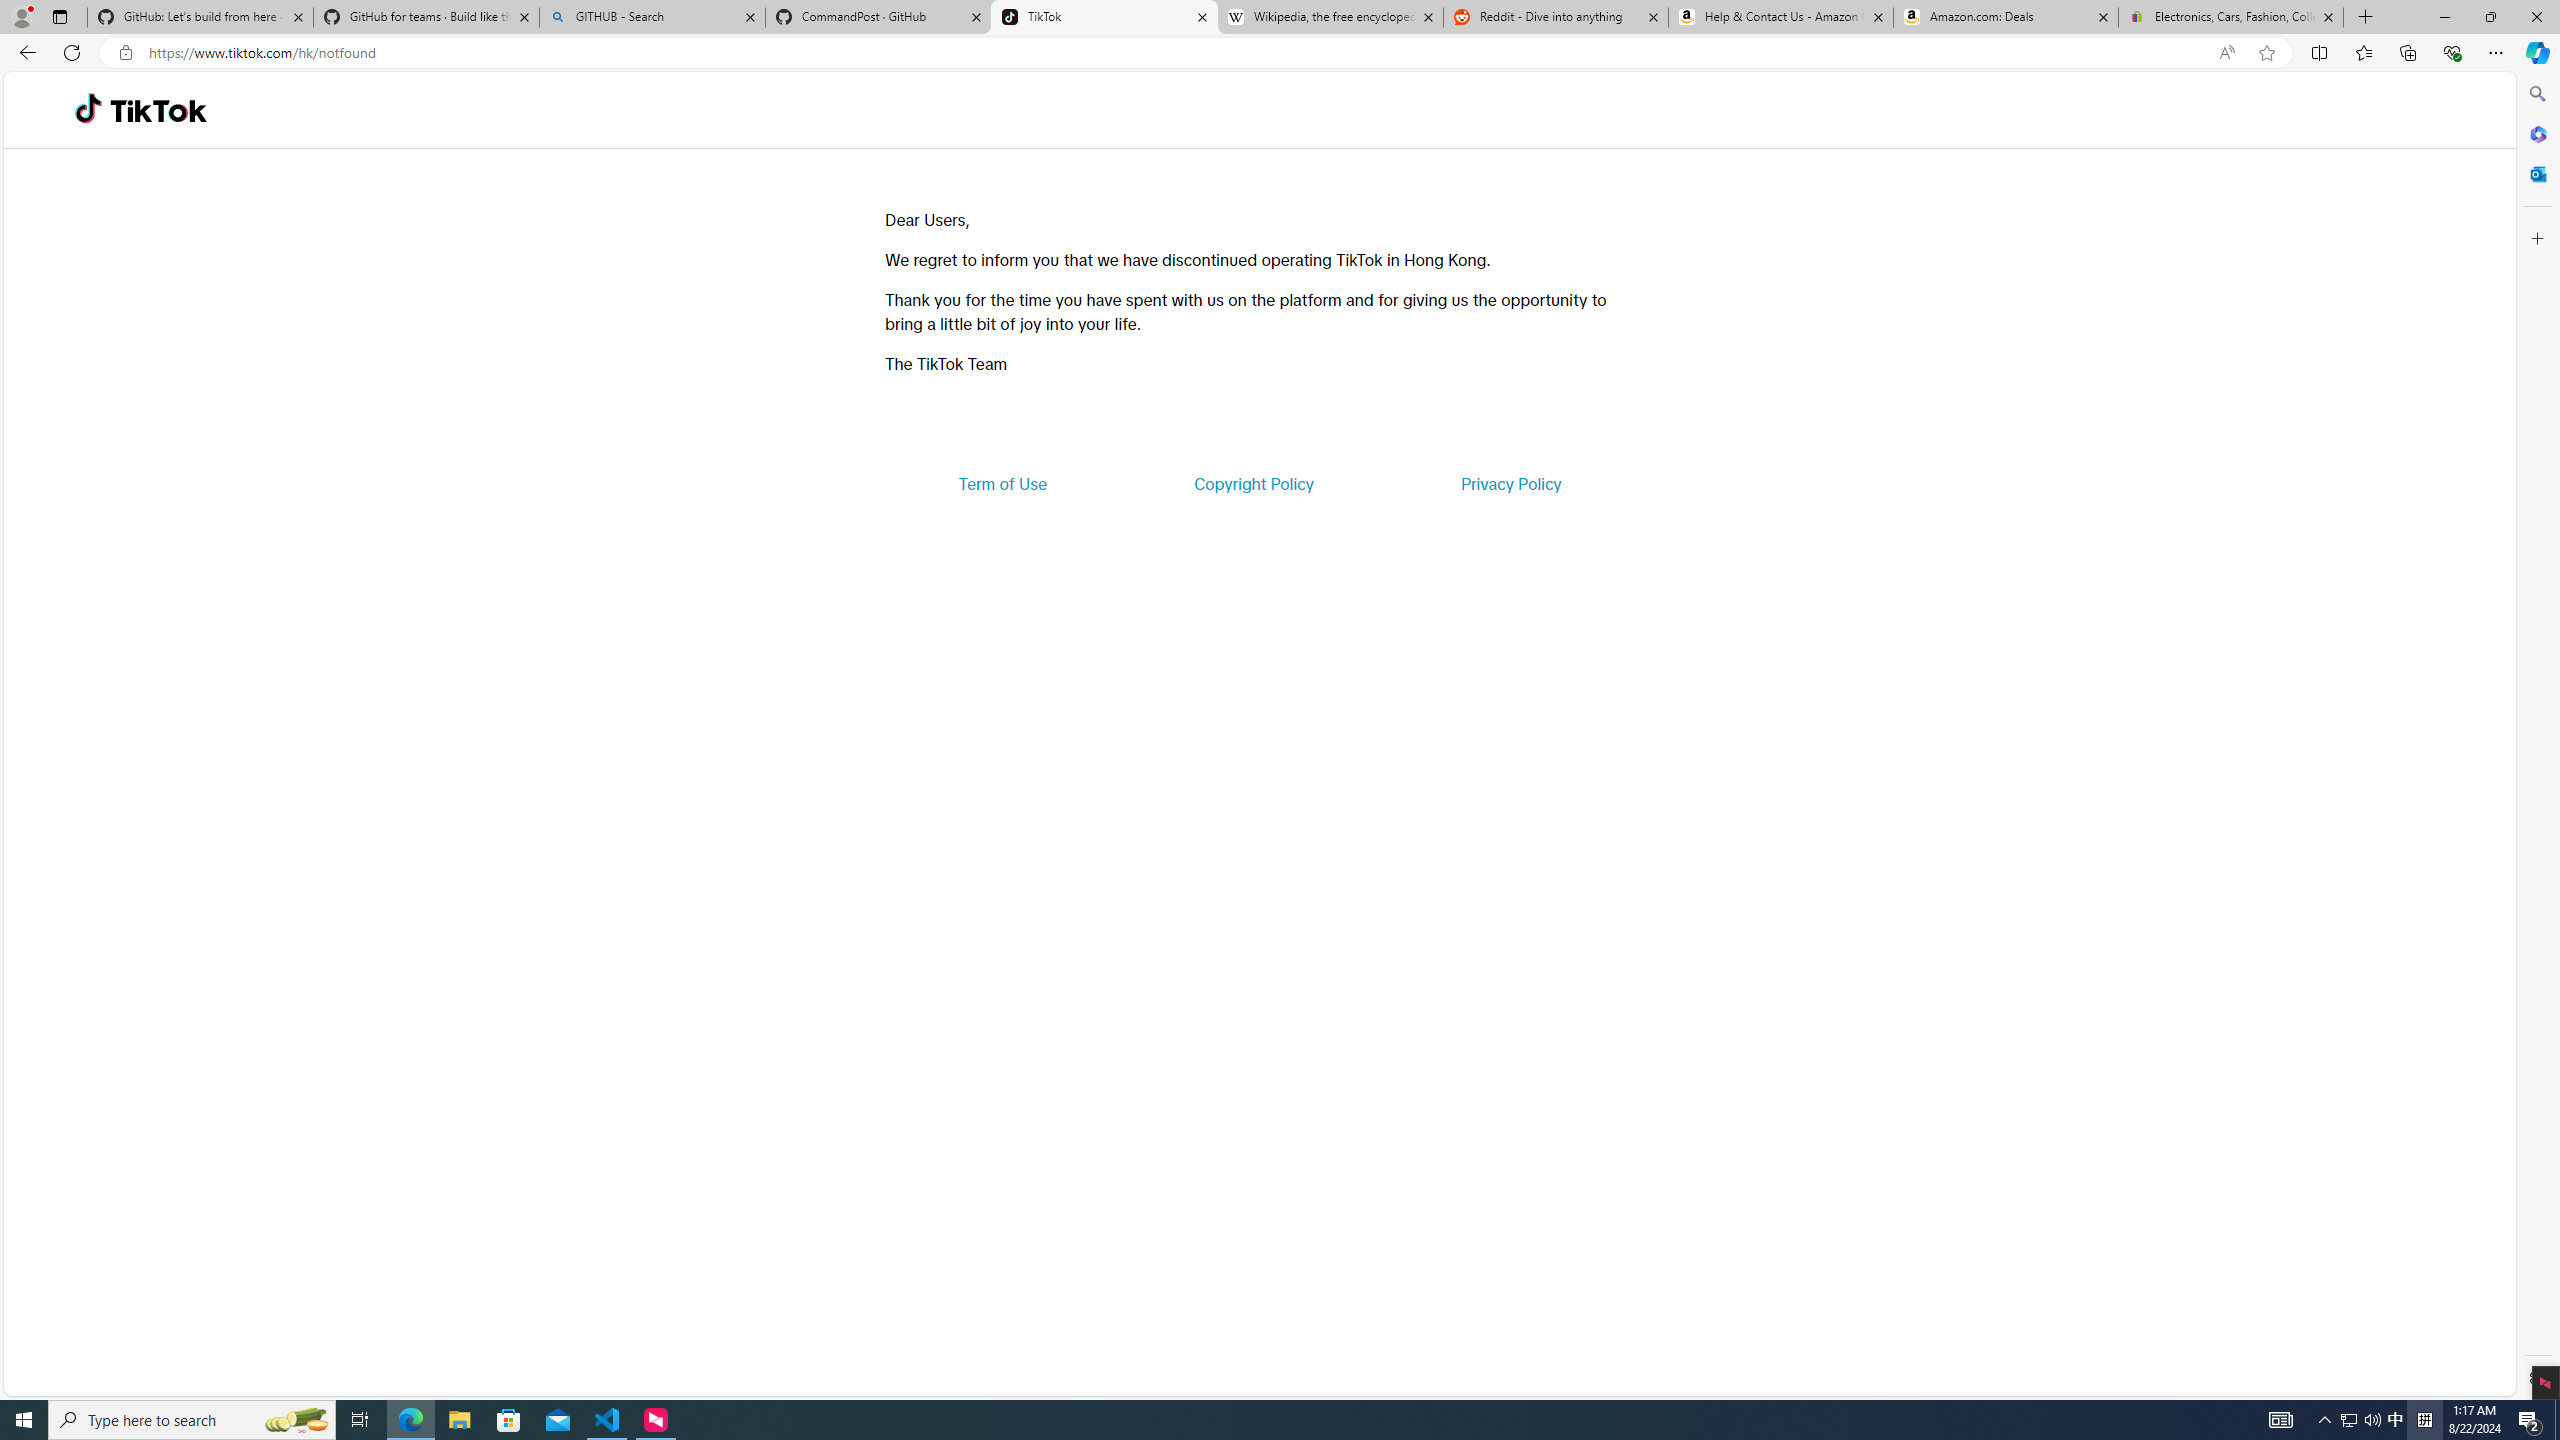  I want to click on Electronics, Cars, Fashion, Collectibles & More | eBay, so click(2230, 17).